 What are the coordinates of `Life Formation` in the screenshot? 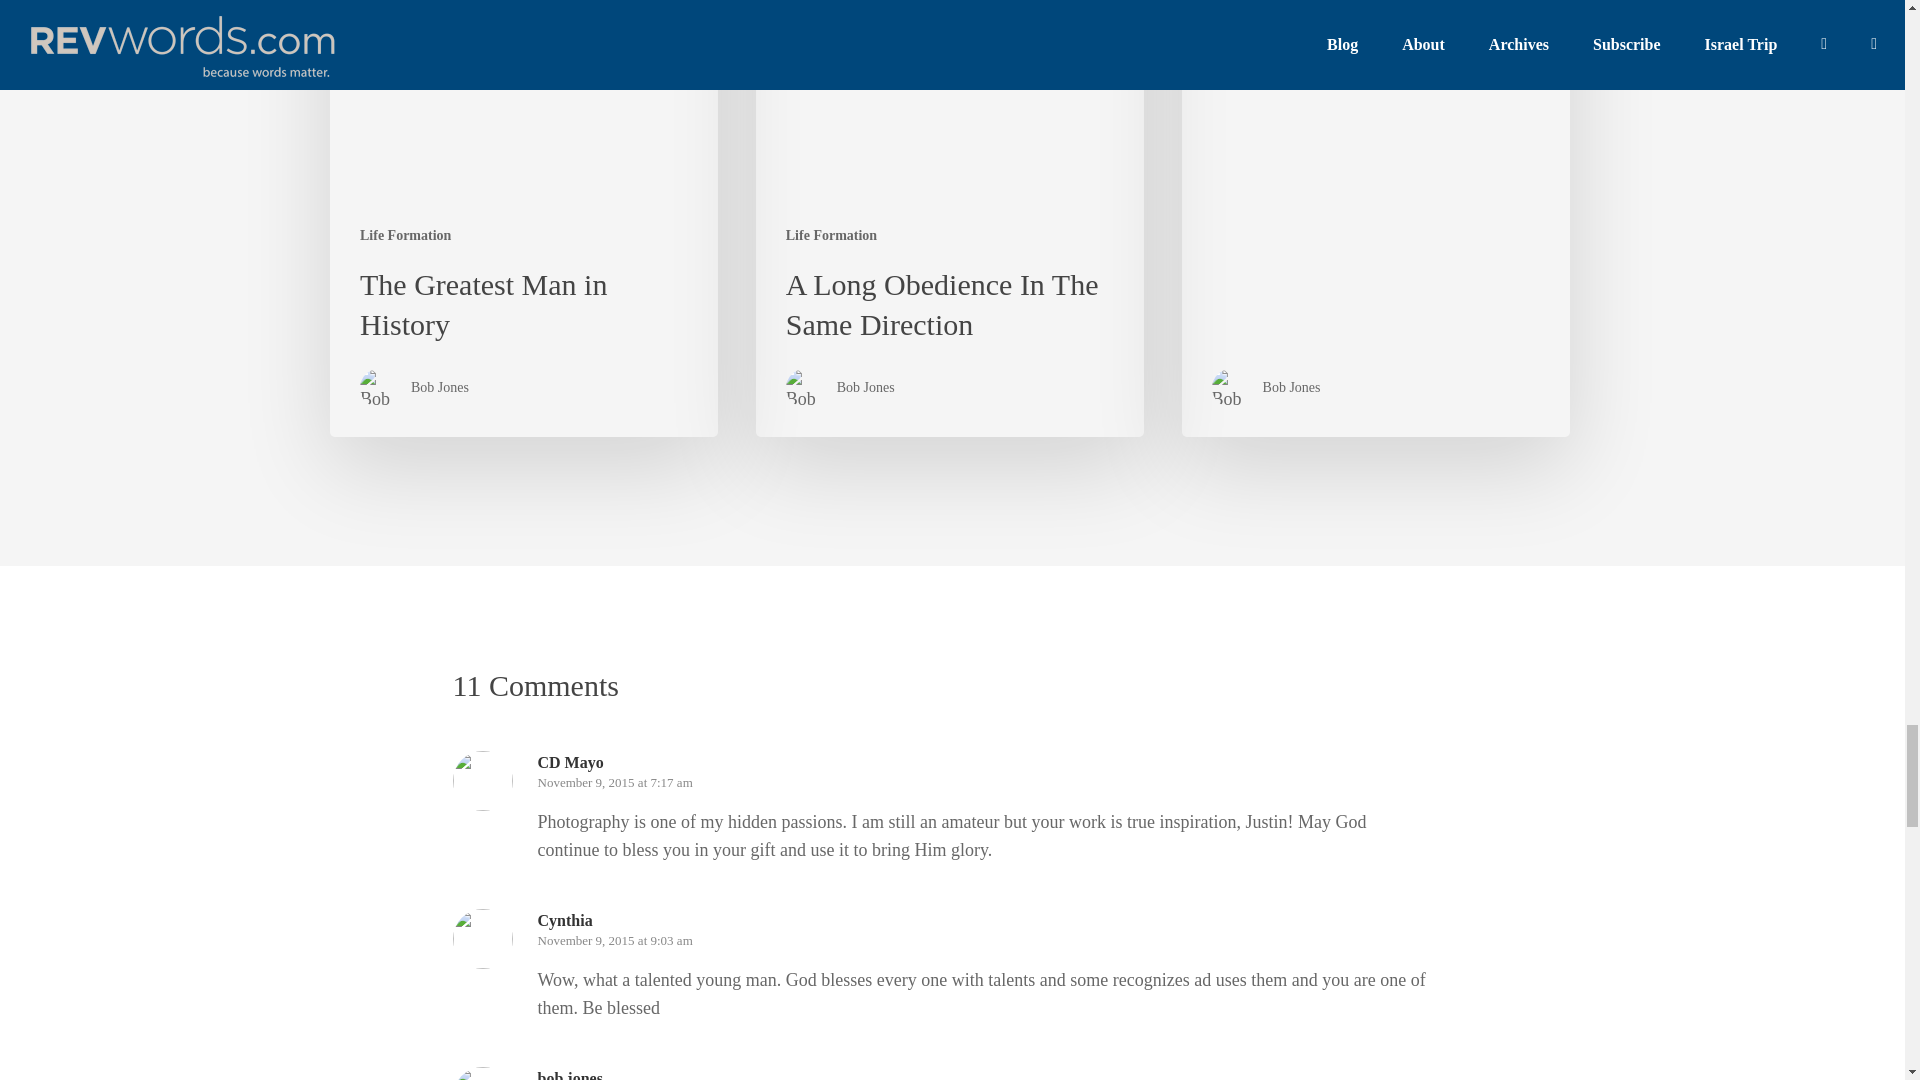 It's located at (406, 235).